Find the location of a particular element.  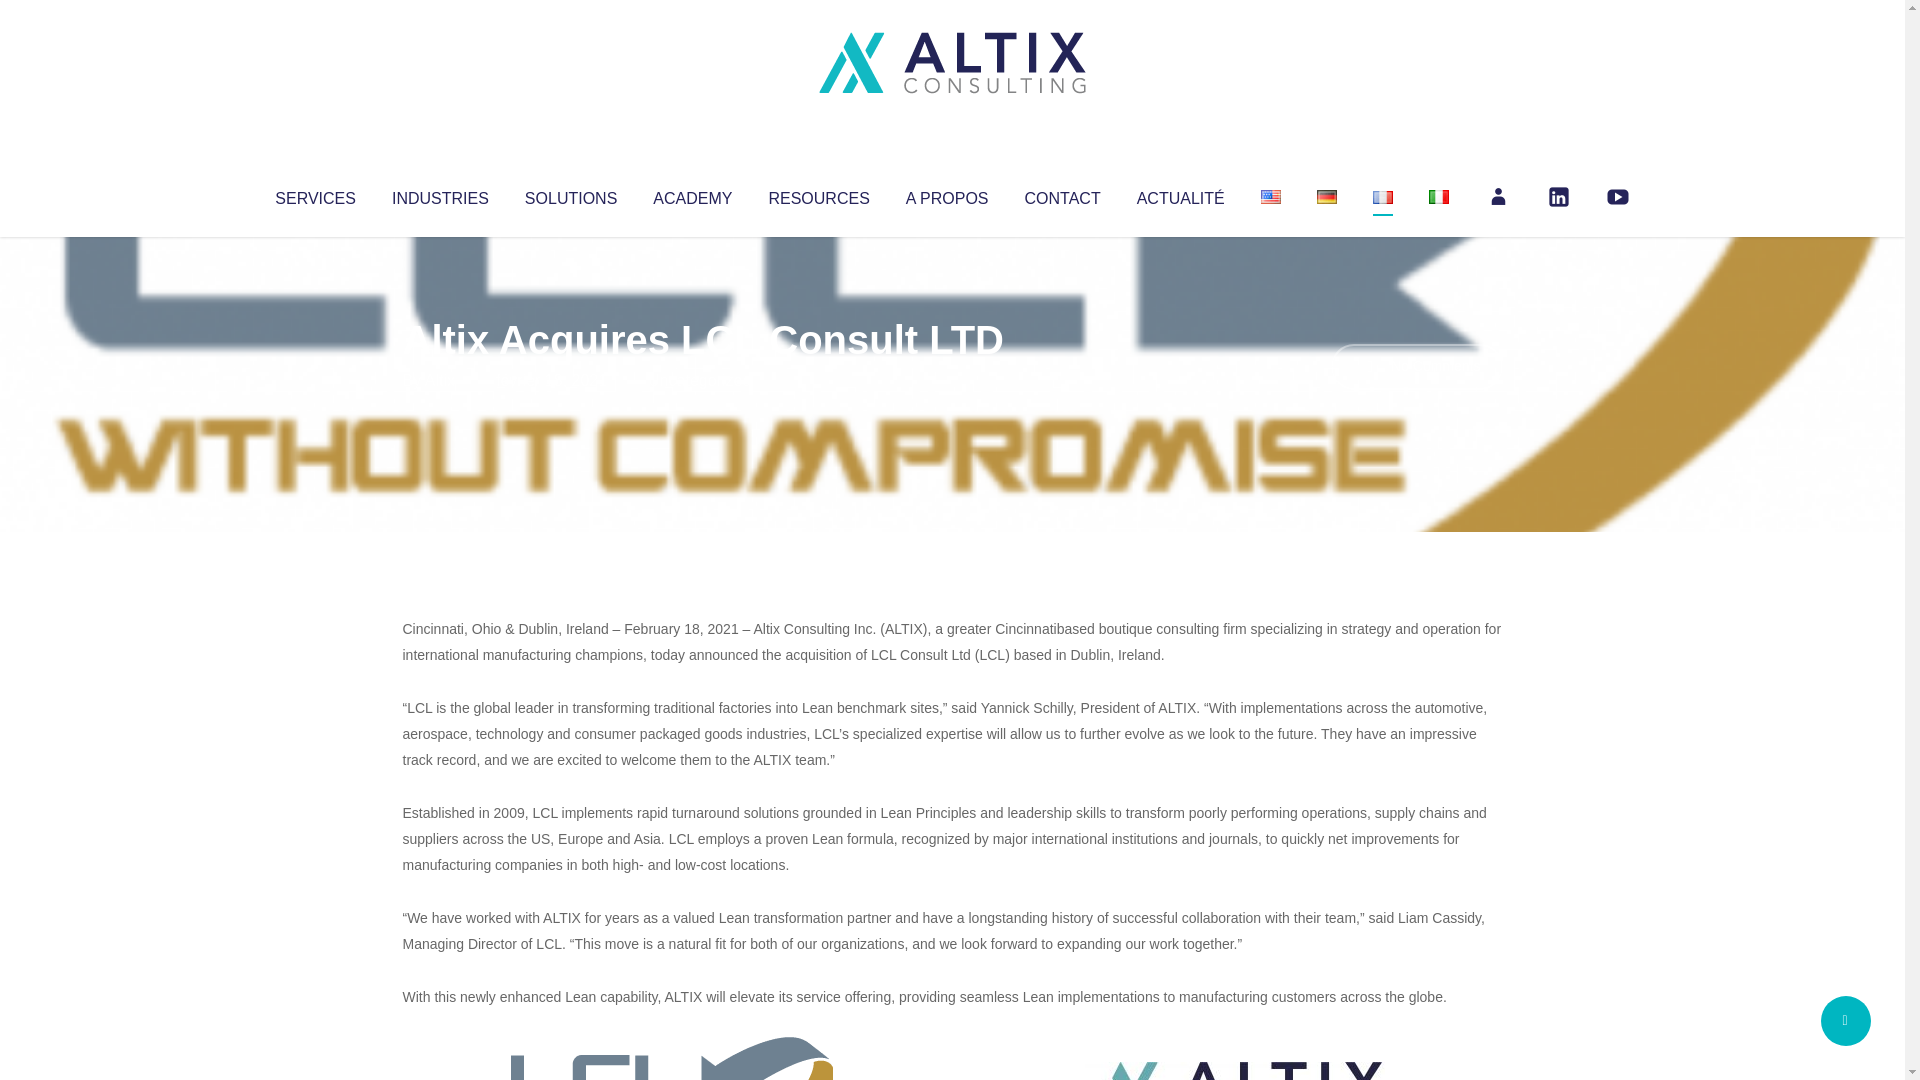

Uncategorized is located at coordinates (699, 380).